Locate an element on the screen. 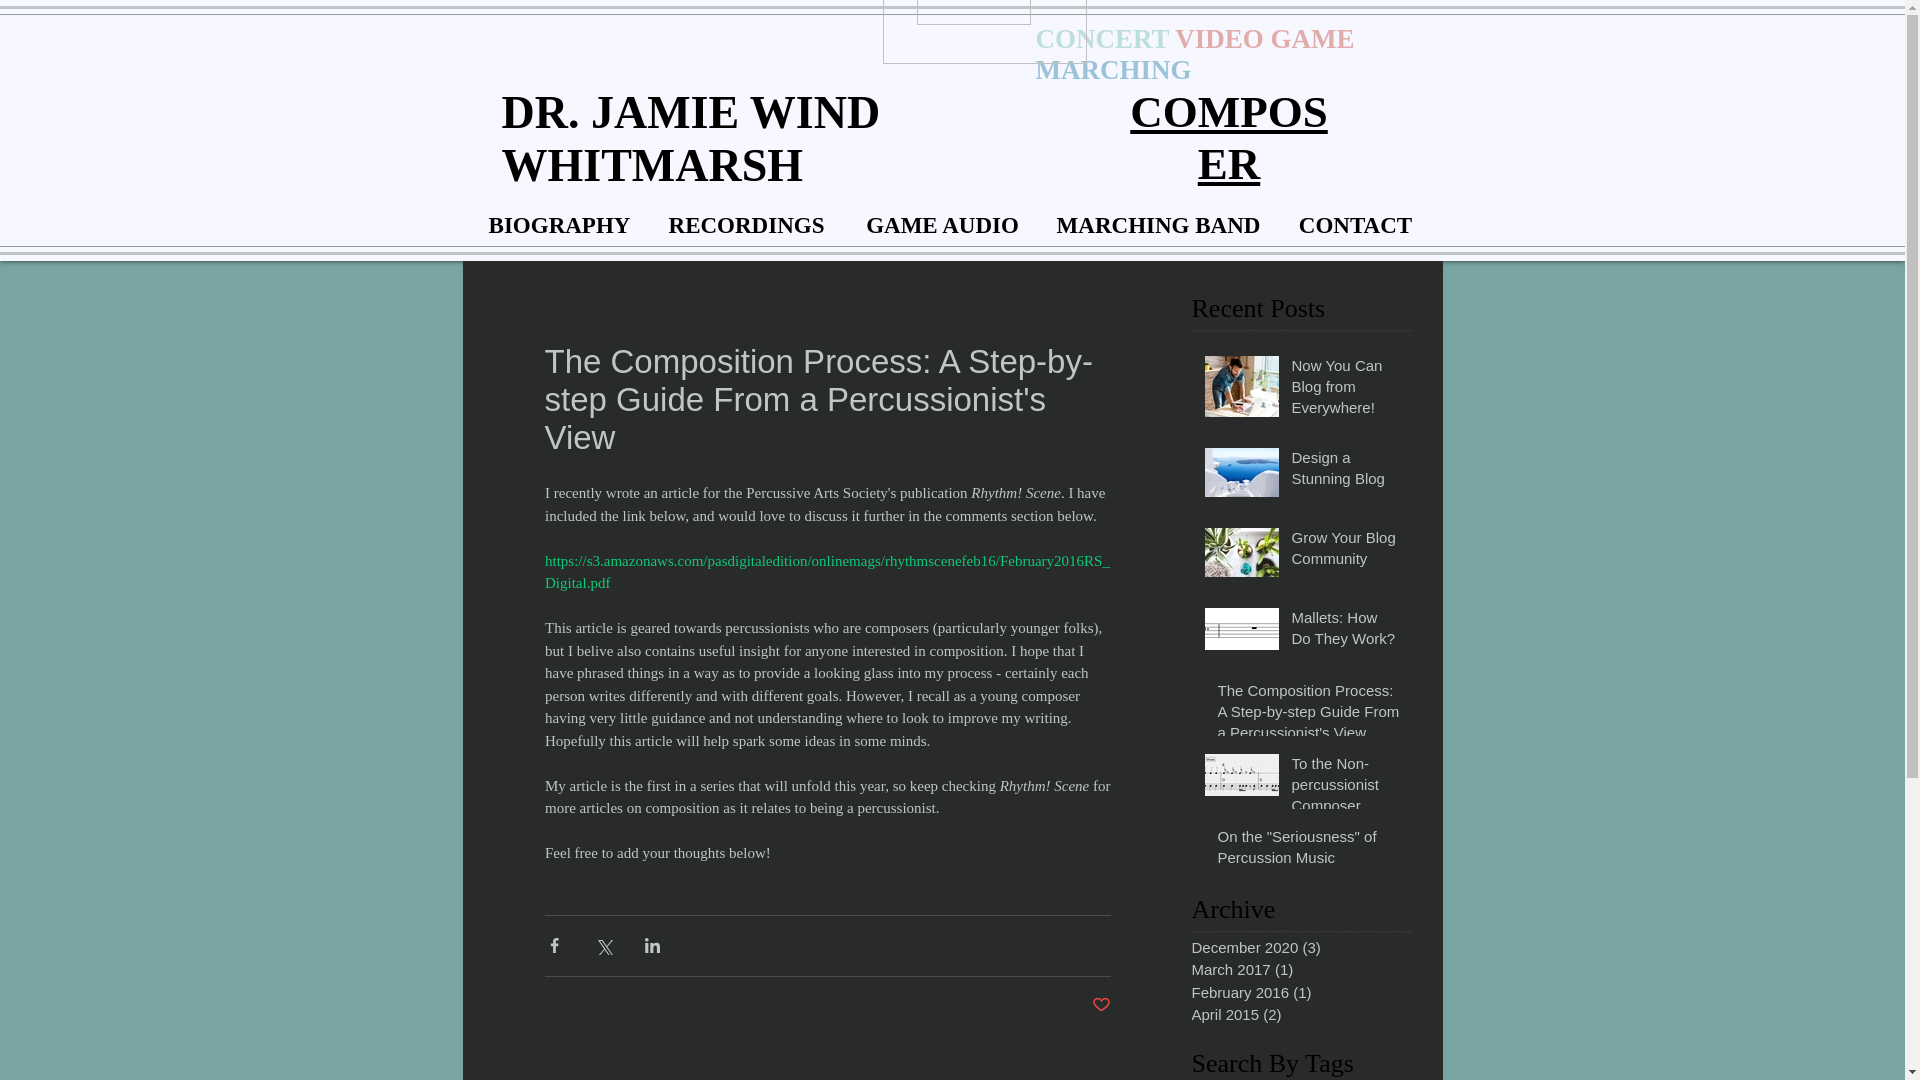  Design a Stunning Blog is located at coordinates (1346, 472).